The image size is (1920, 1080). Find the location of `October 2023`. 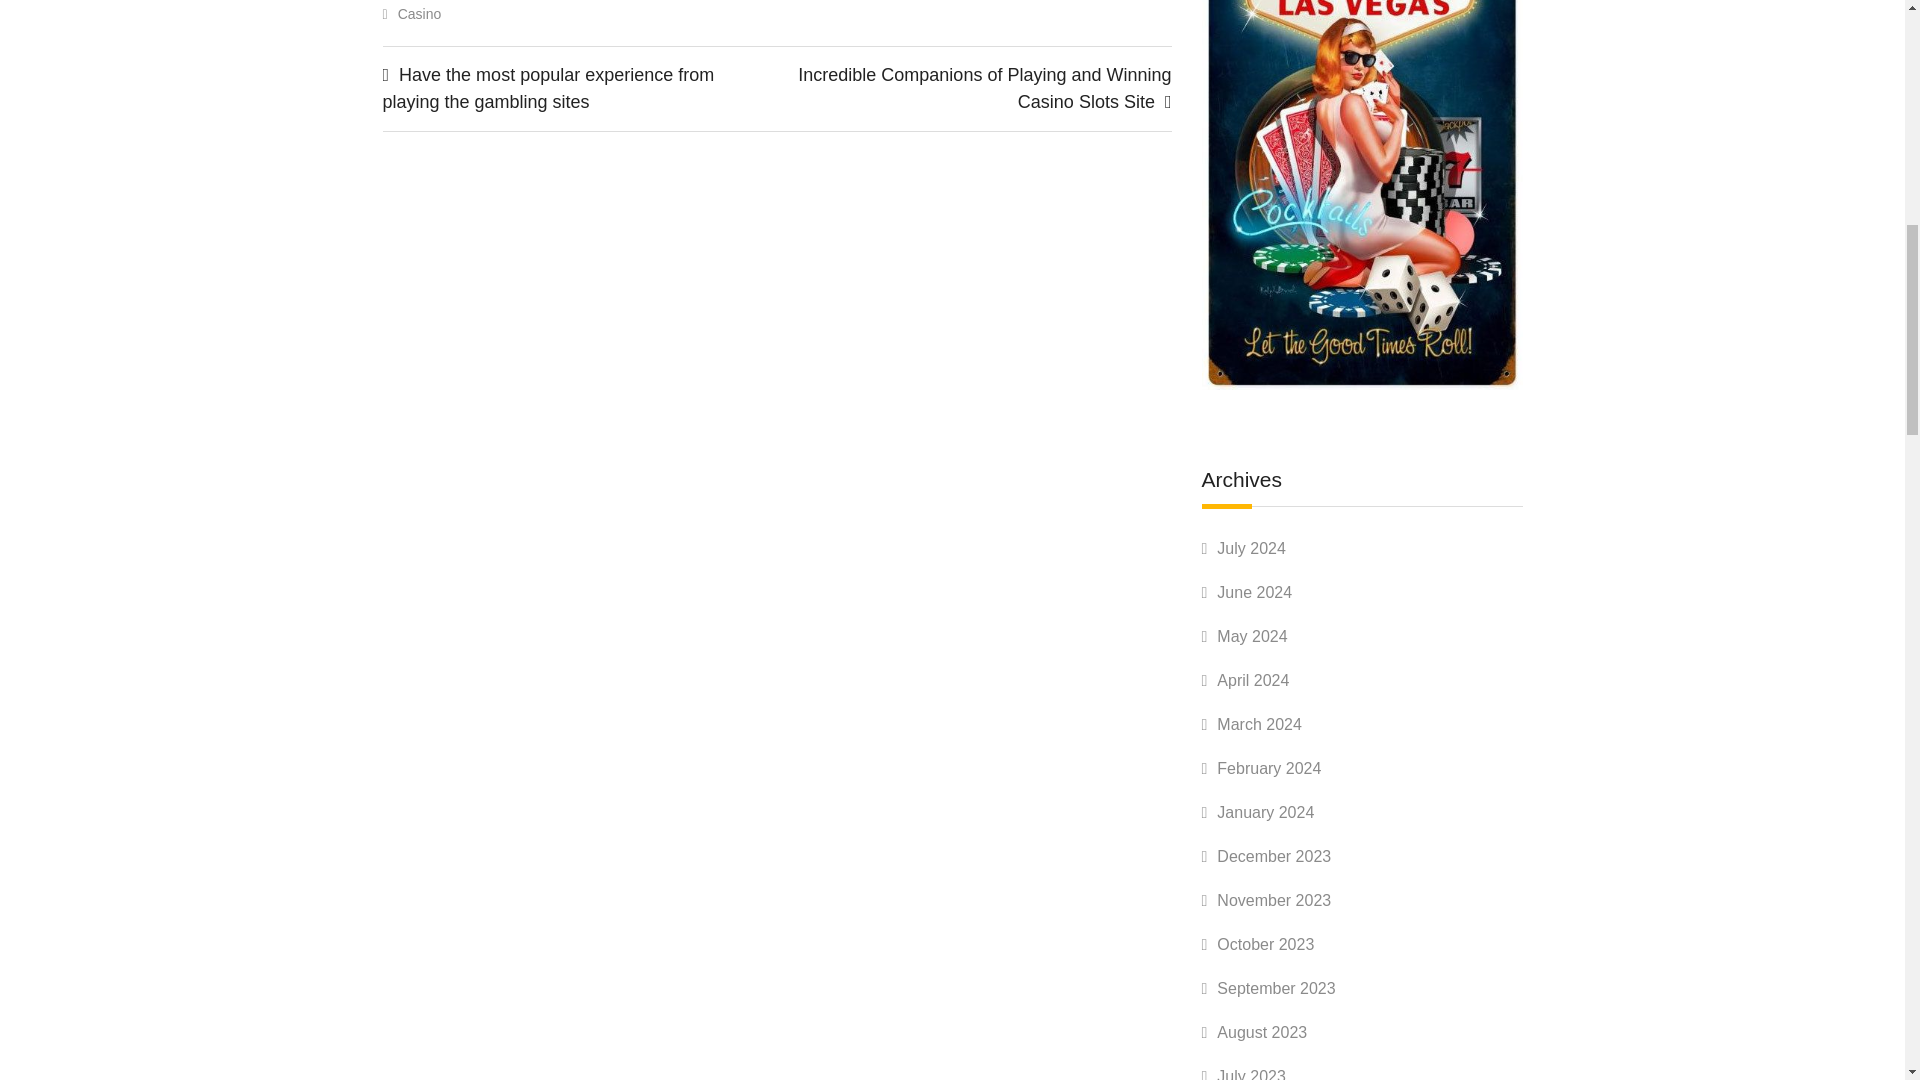

October 2023 is located at coordinates (1265, 944).